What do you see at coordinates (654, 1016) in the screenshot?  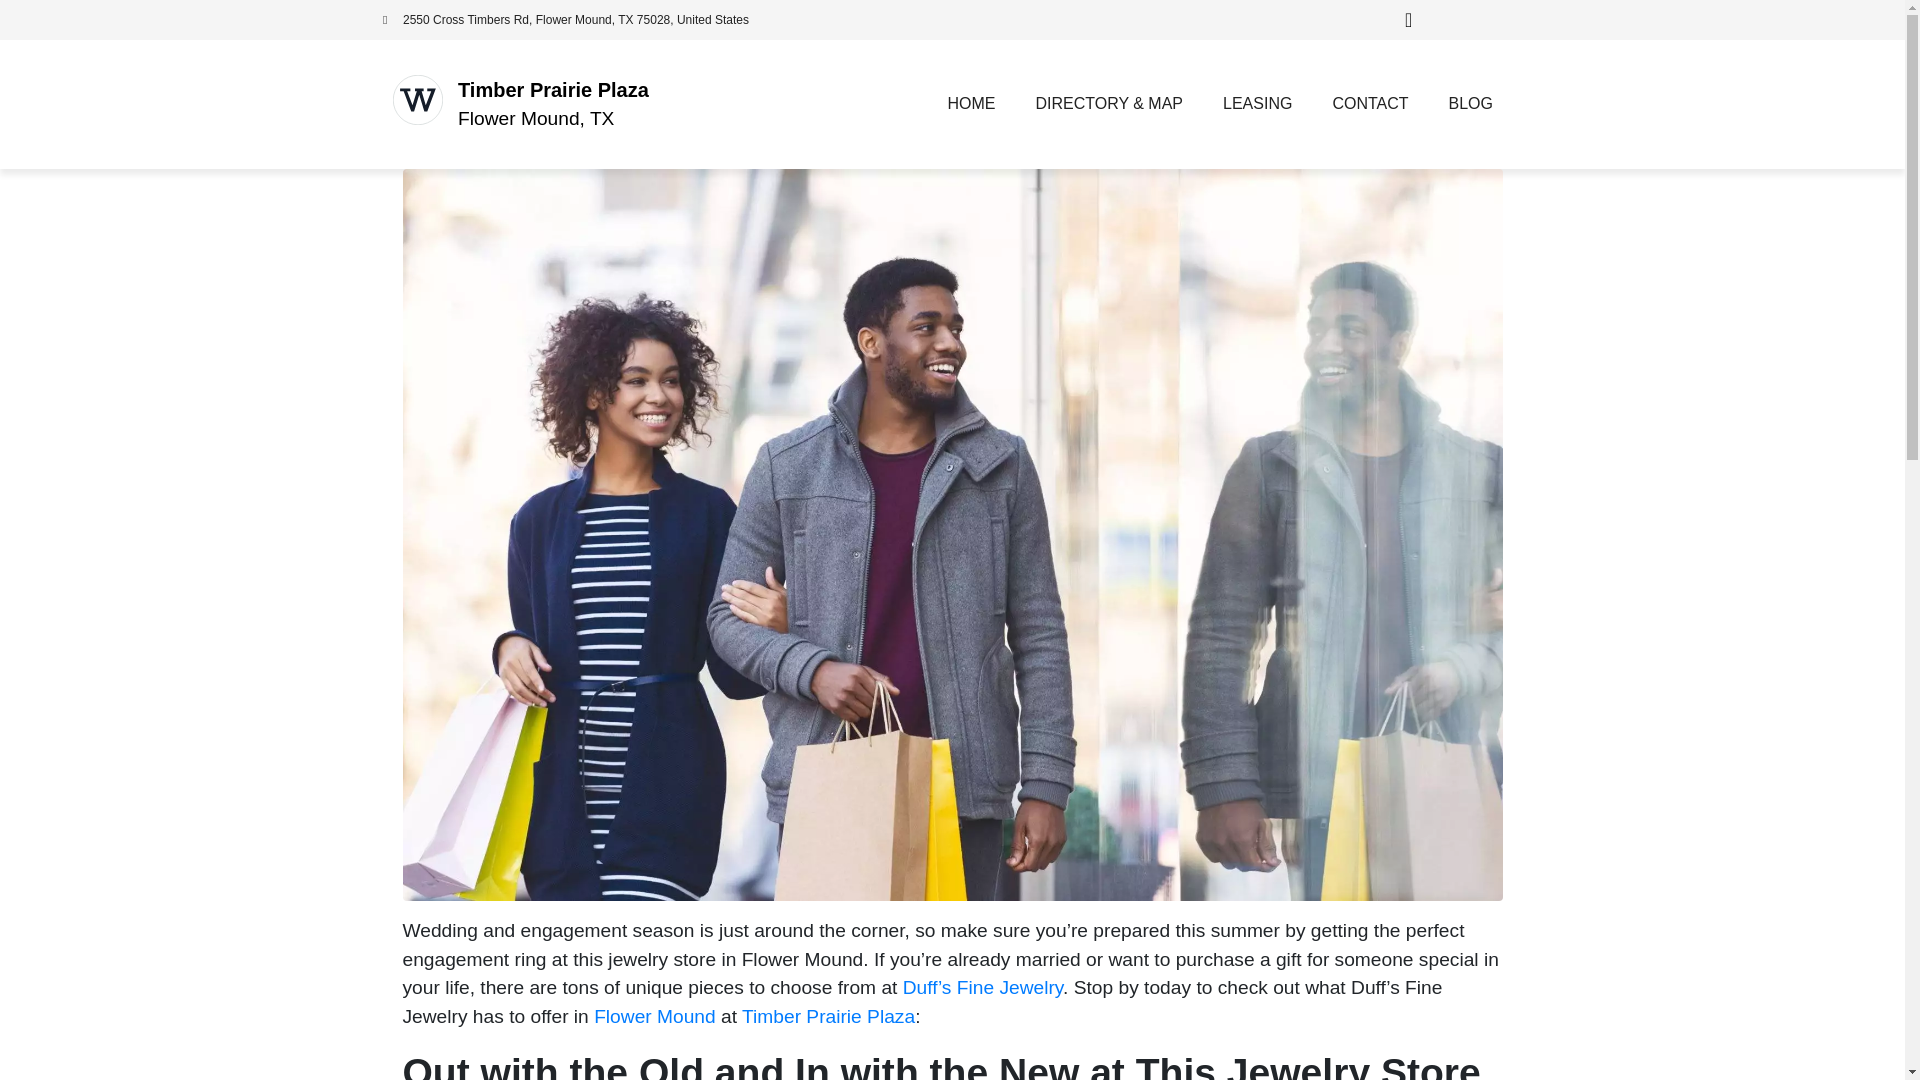 I see `Flower Mound` at bounding box center [654, 1016].